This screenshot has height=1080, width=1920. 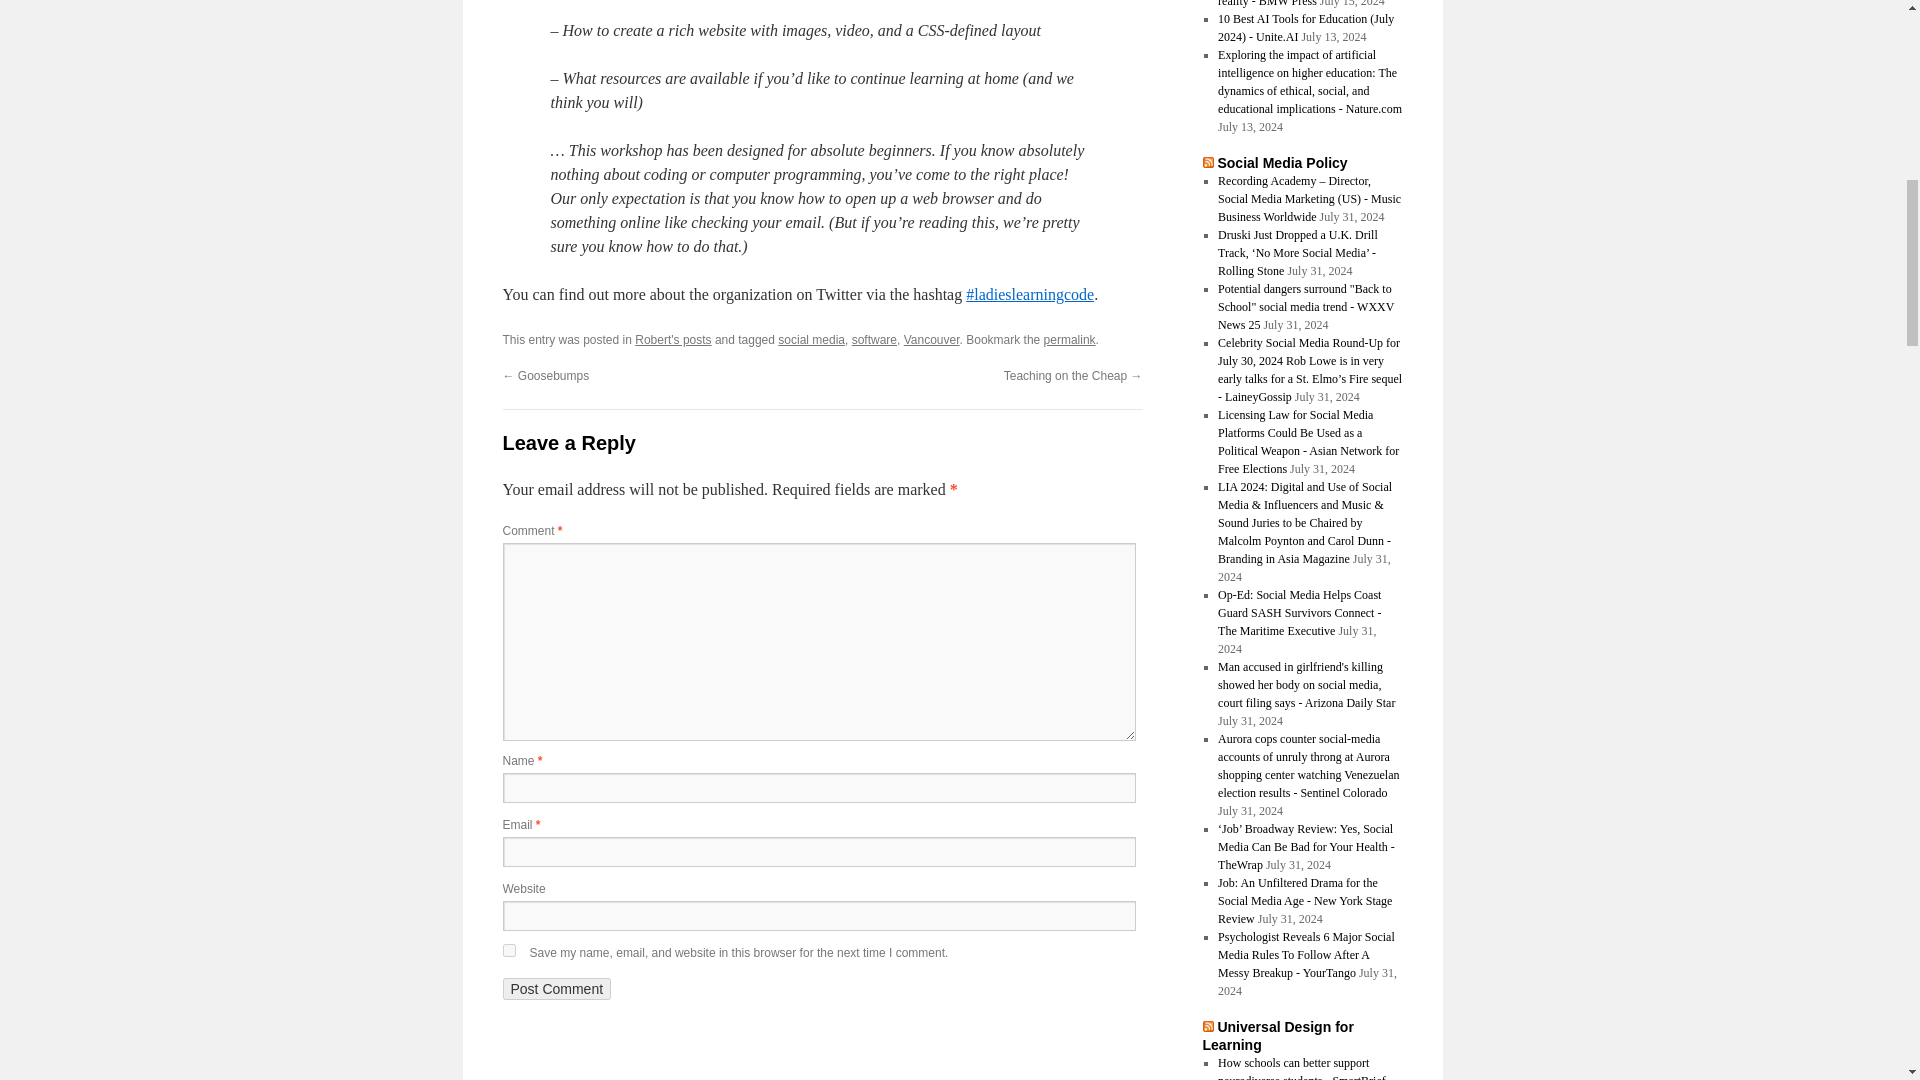 What do you see at coordinates (556, 989) in the screenshot?
I see `Post Comment` at bounding box center [556, 989].